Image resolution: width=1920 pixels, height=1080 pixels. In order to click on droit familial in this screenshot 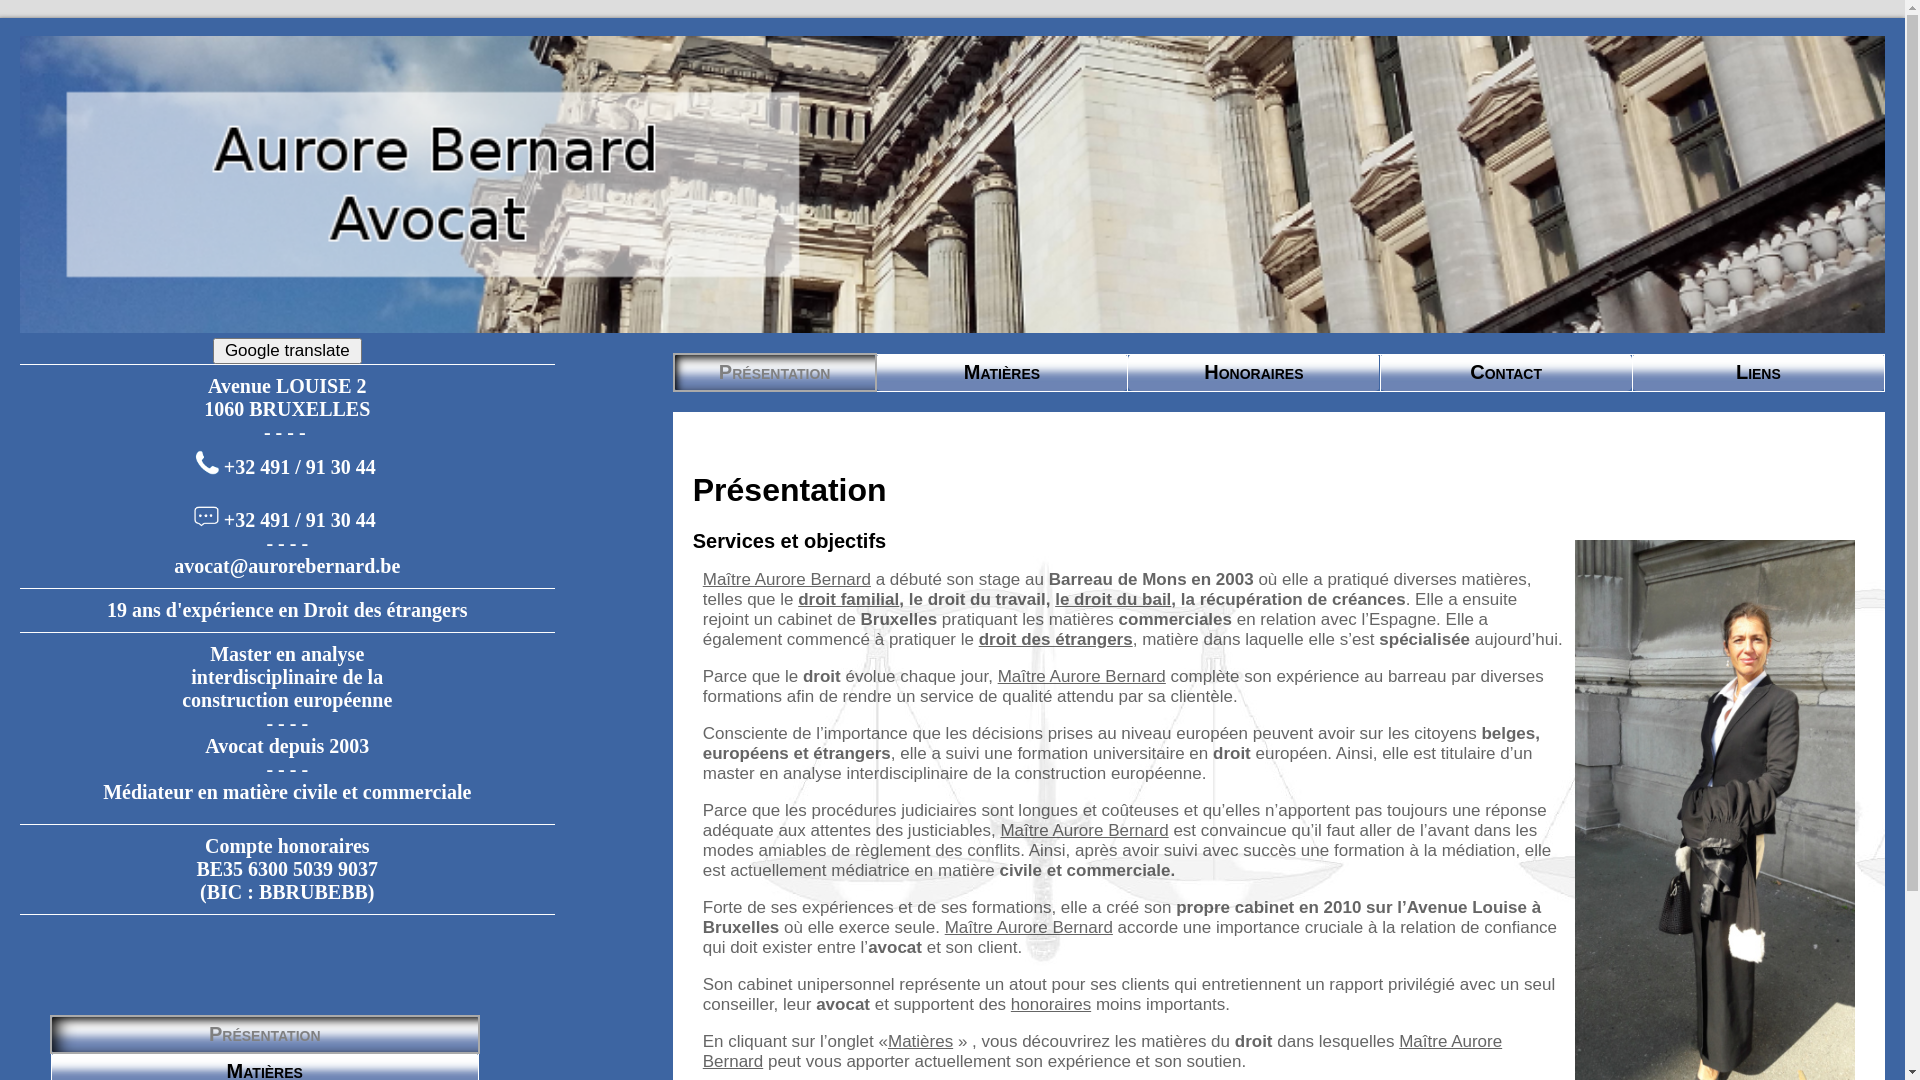, I will do `click(848, 600)`.